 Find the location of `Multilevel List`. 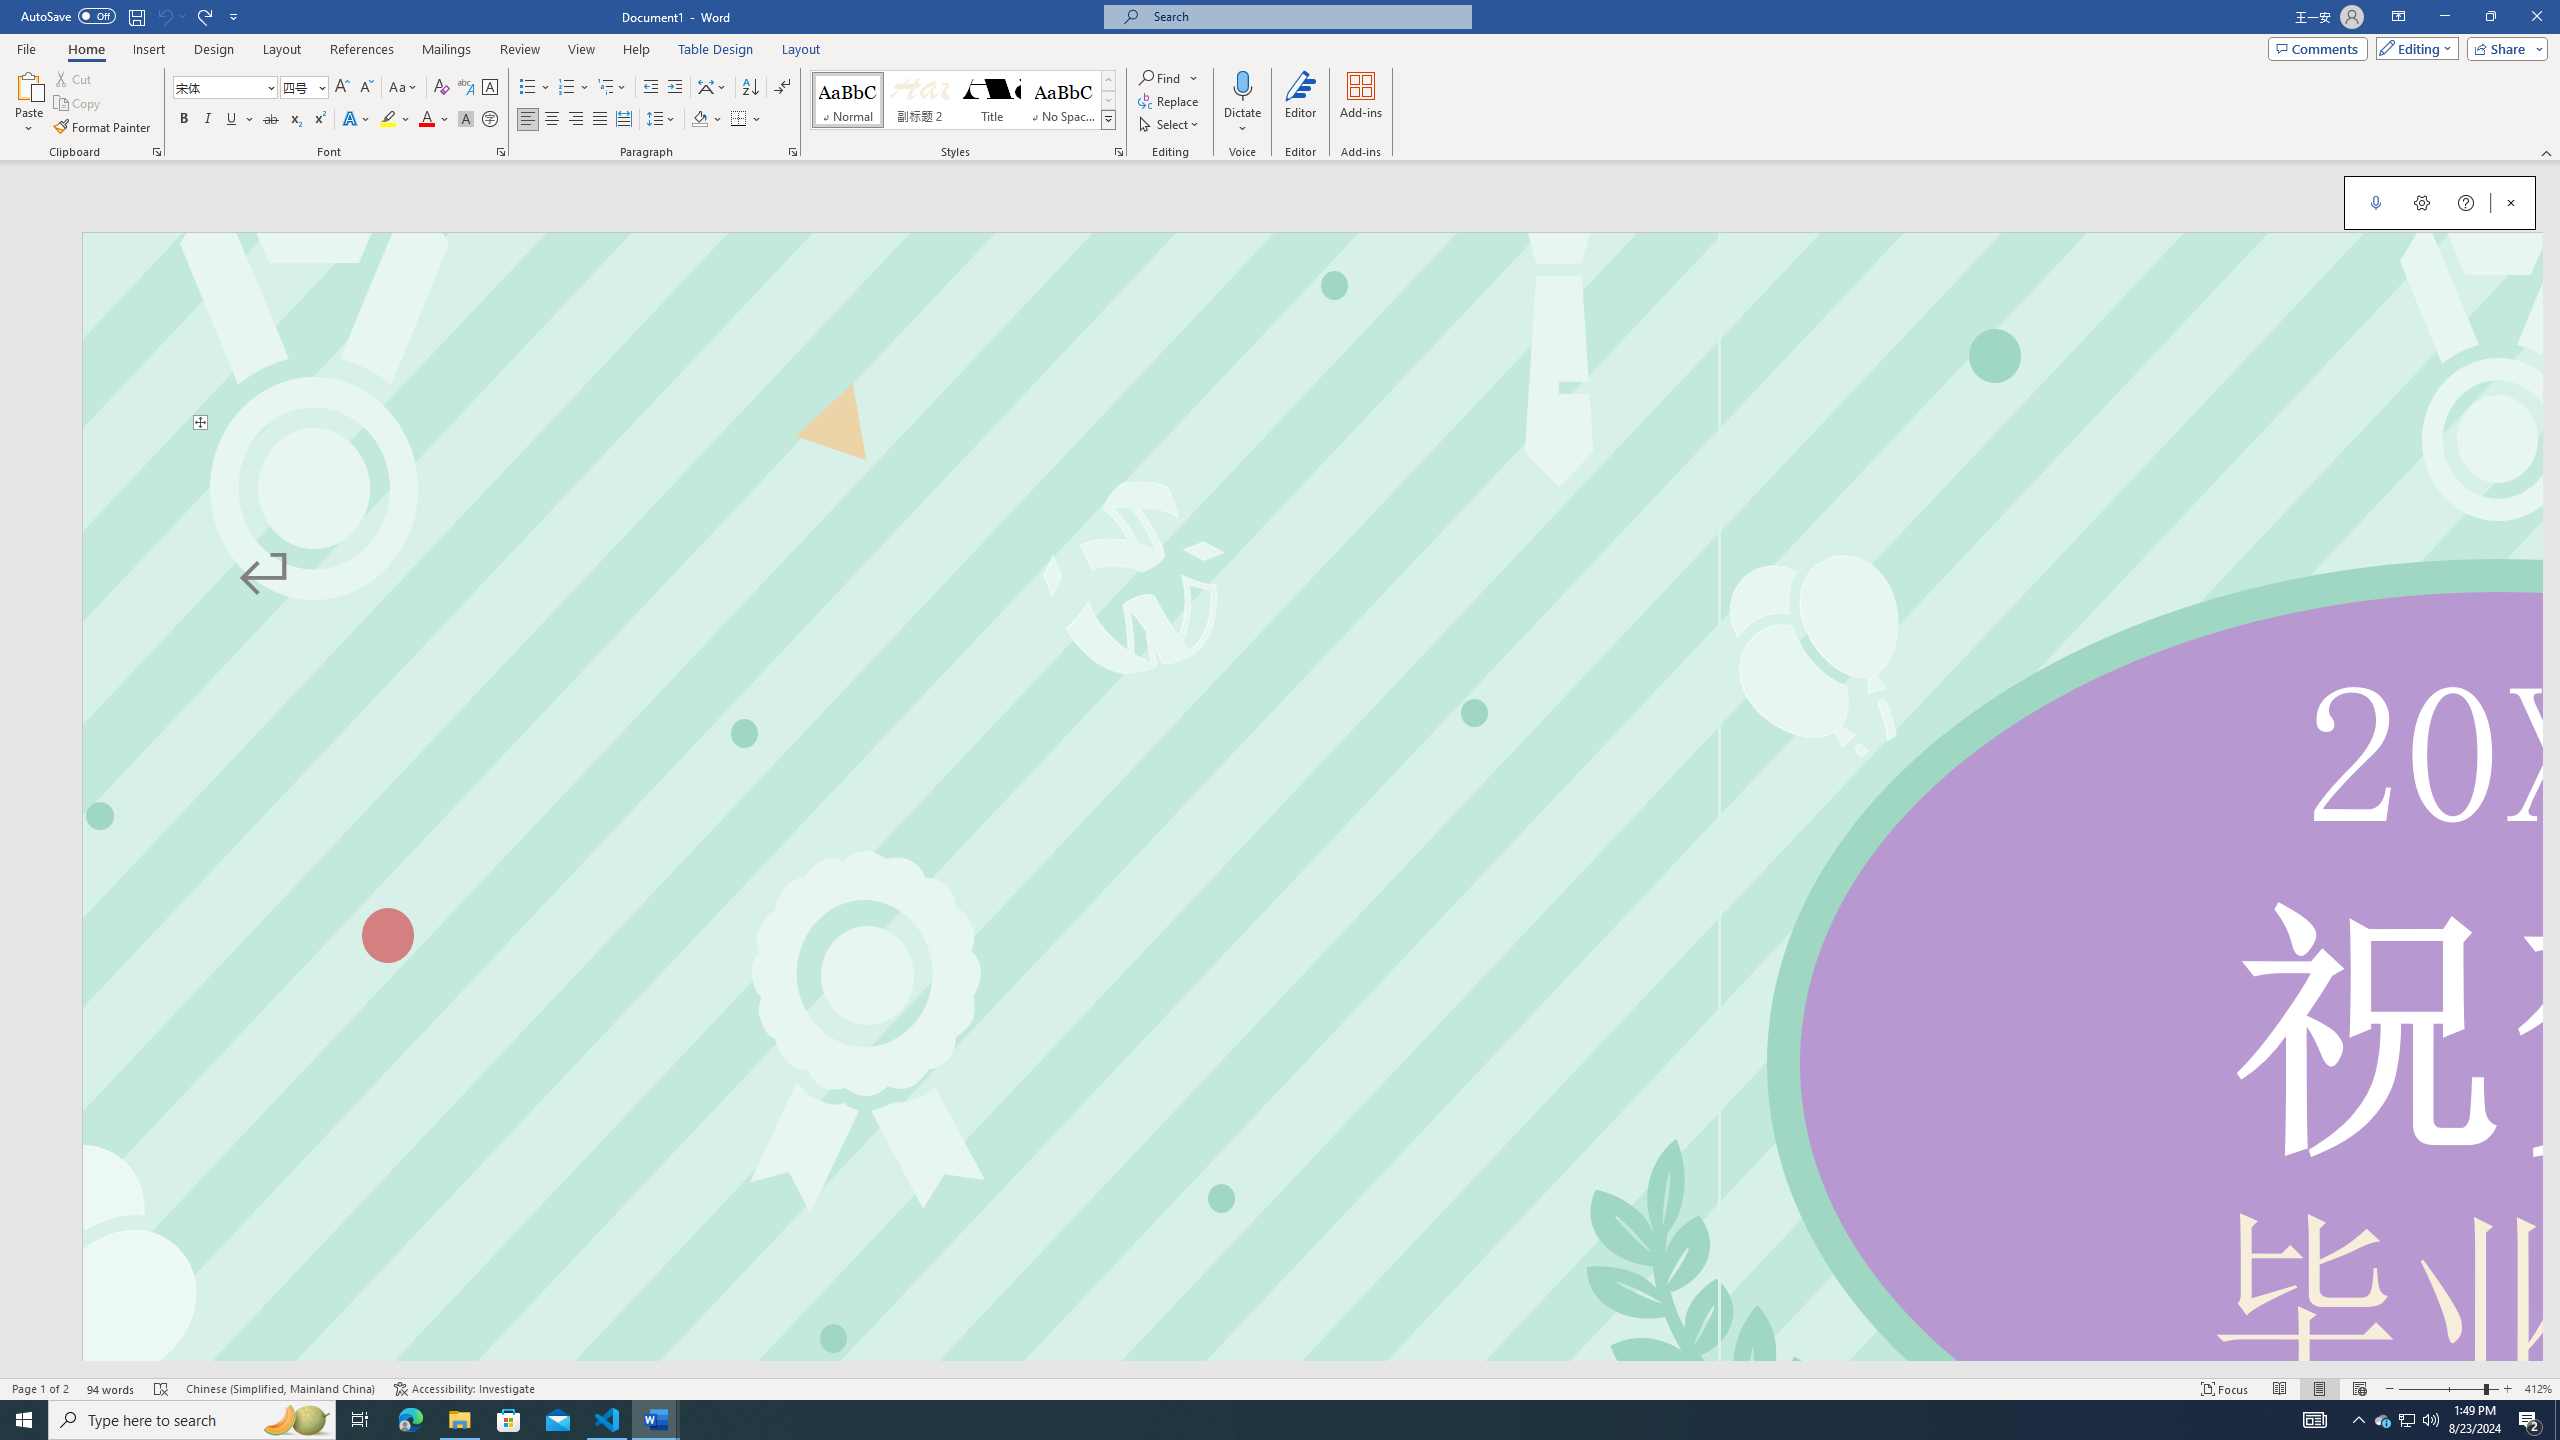

Multilevel List is located at coordinates (611, 88).